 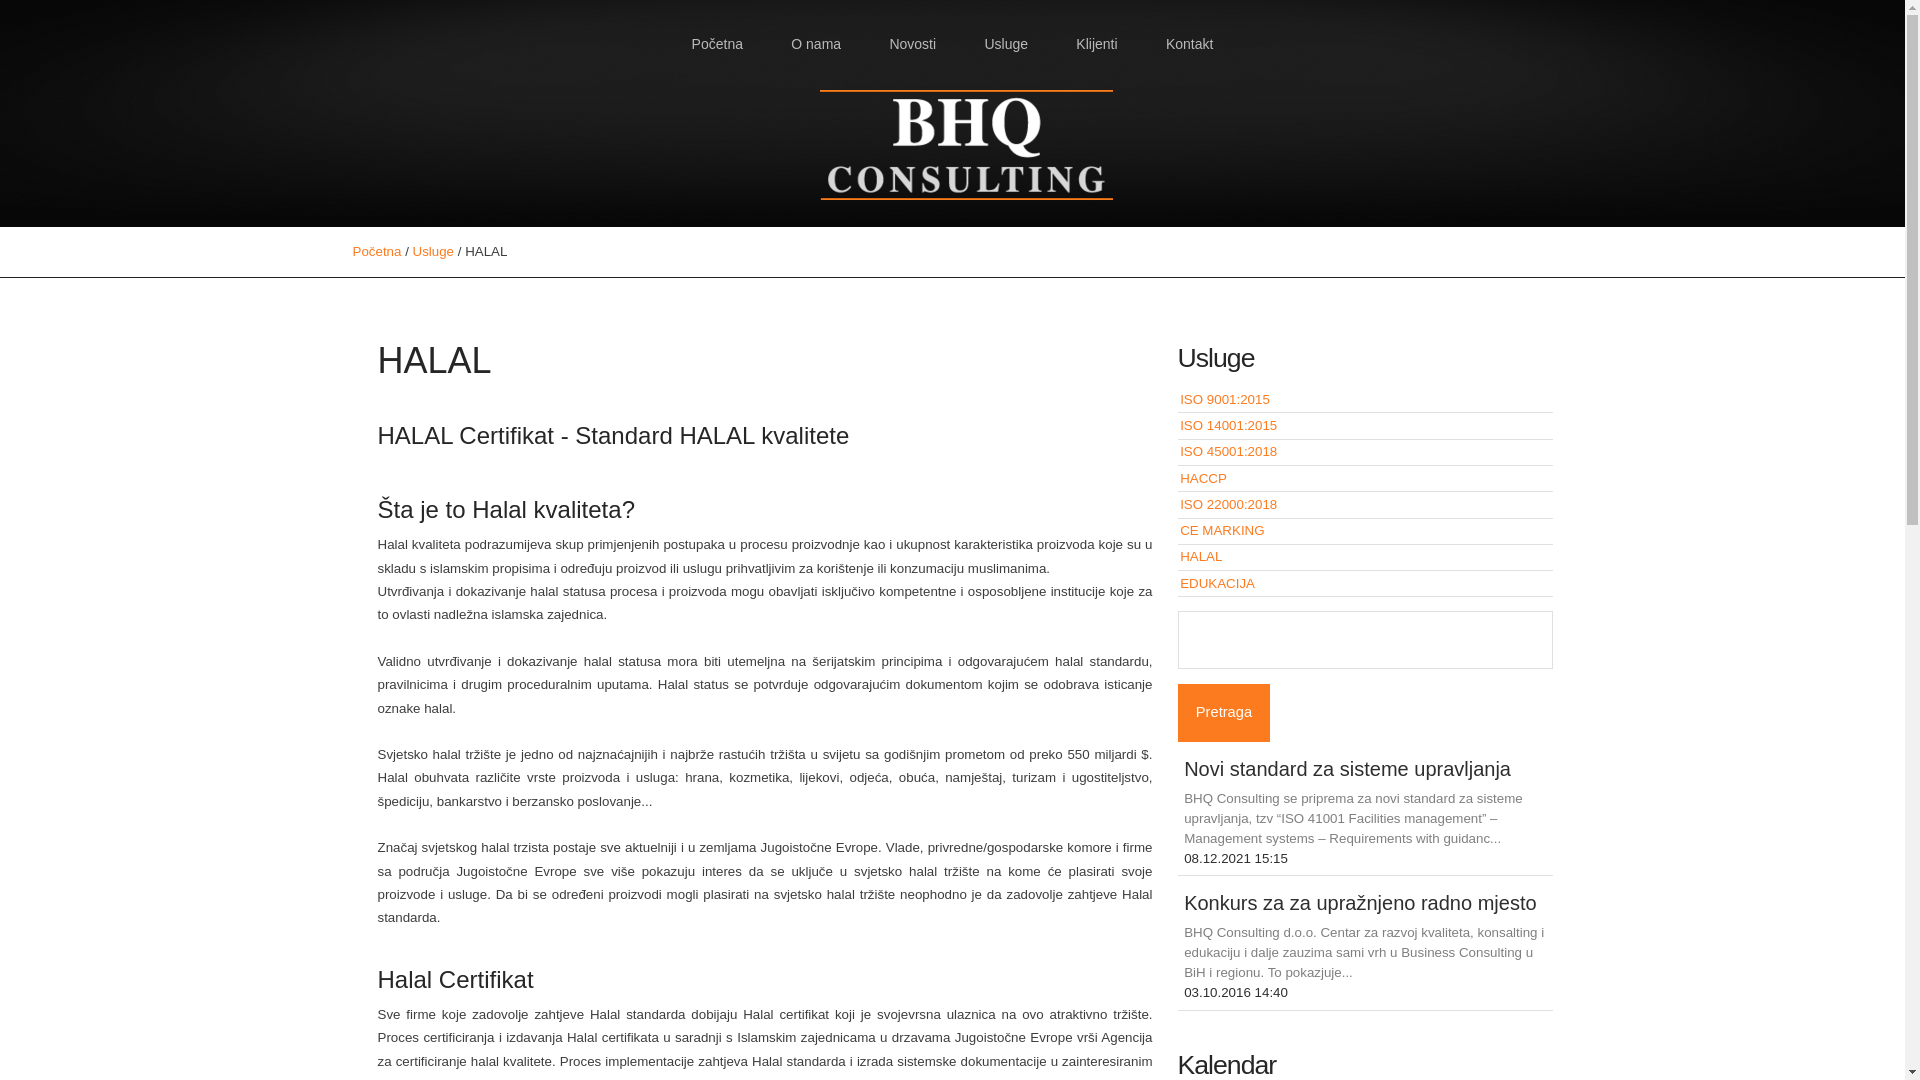 What do you see at coordinates (816, 44) in the screenshot?
I see `O nama` at bounding box center [816, 44].